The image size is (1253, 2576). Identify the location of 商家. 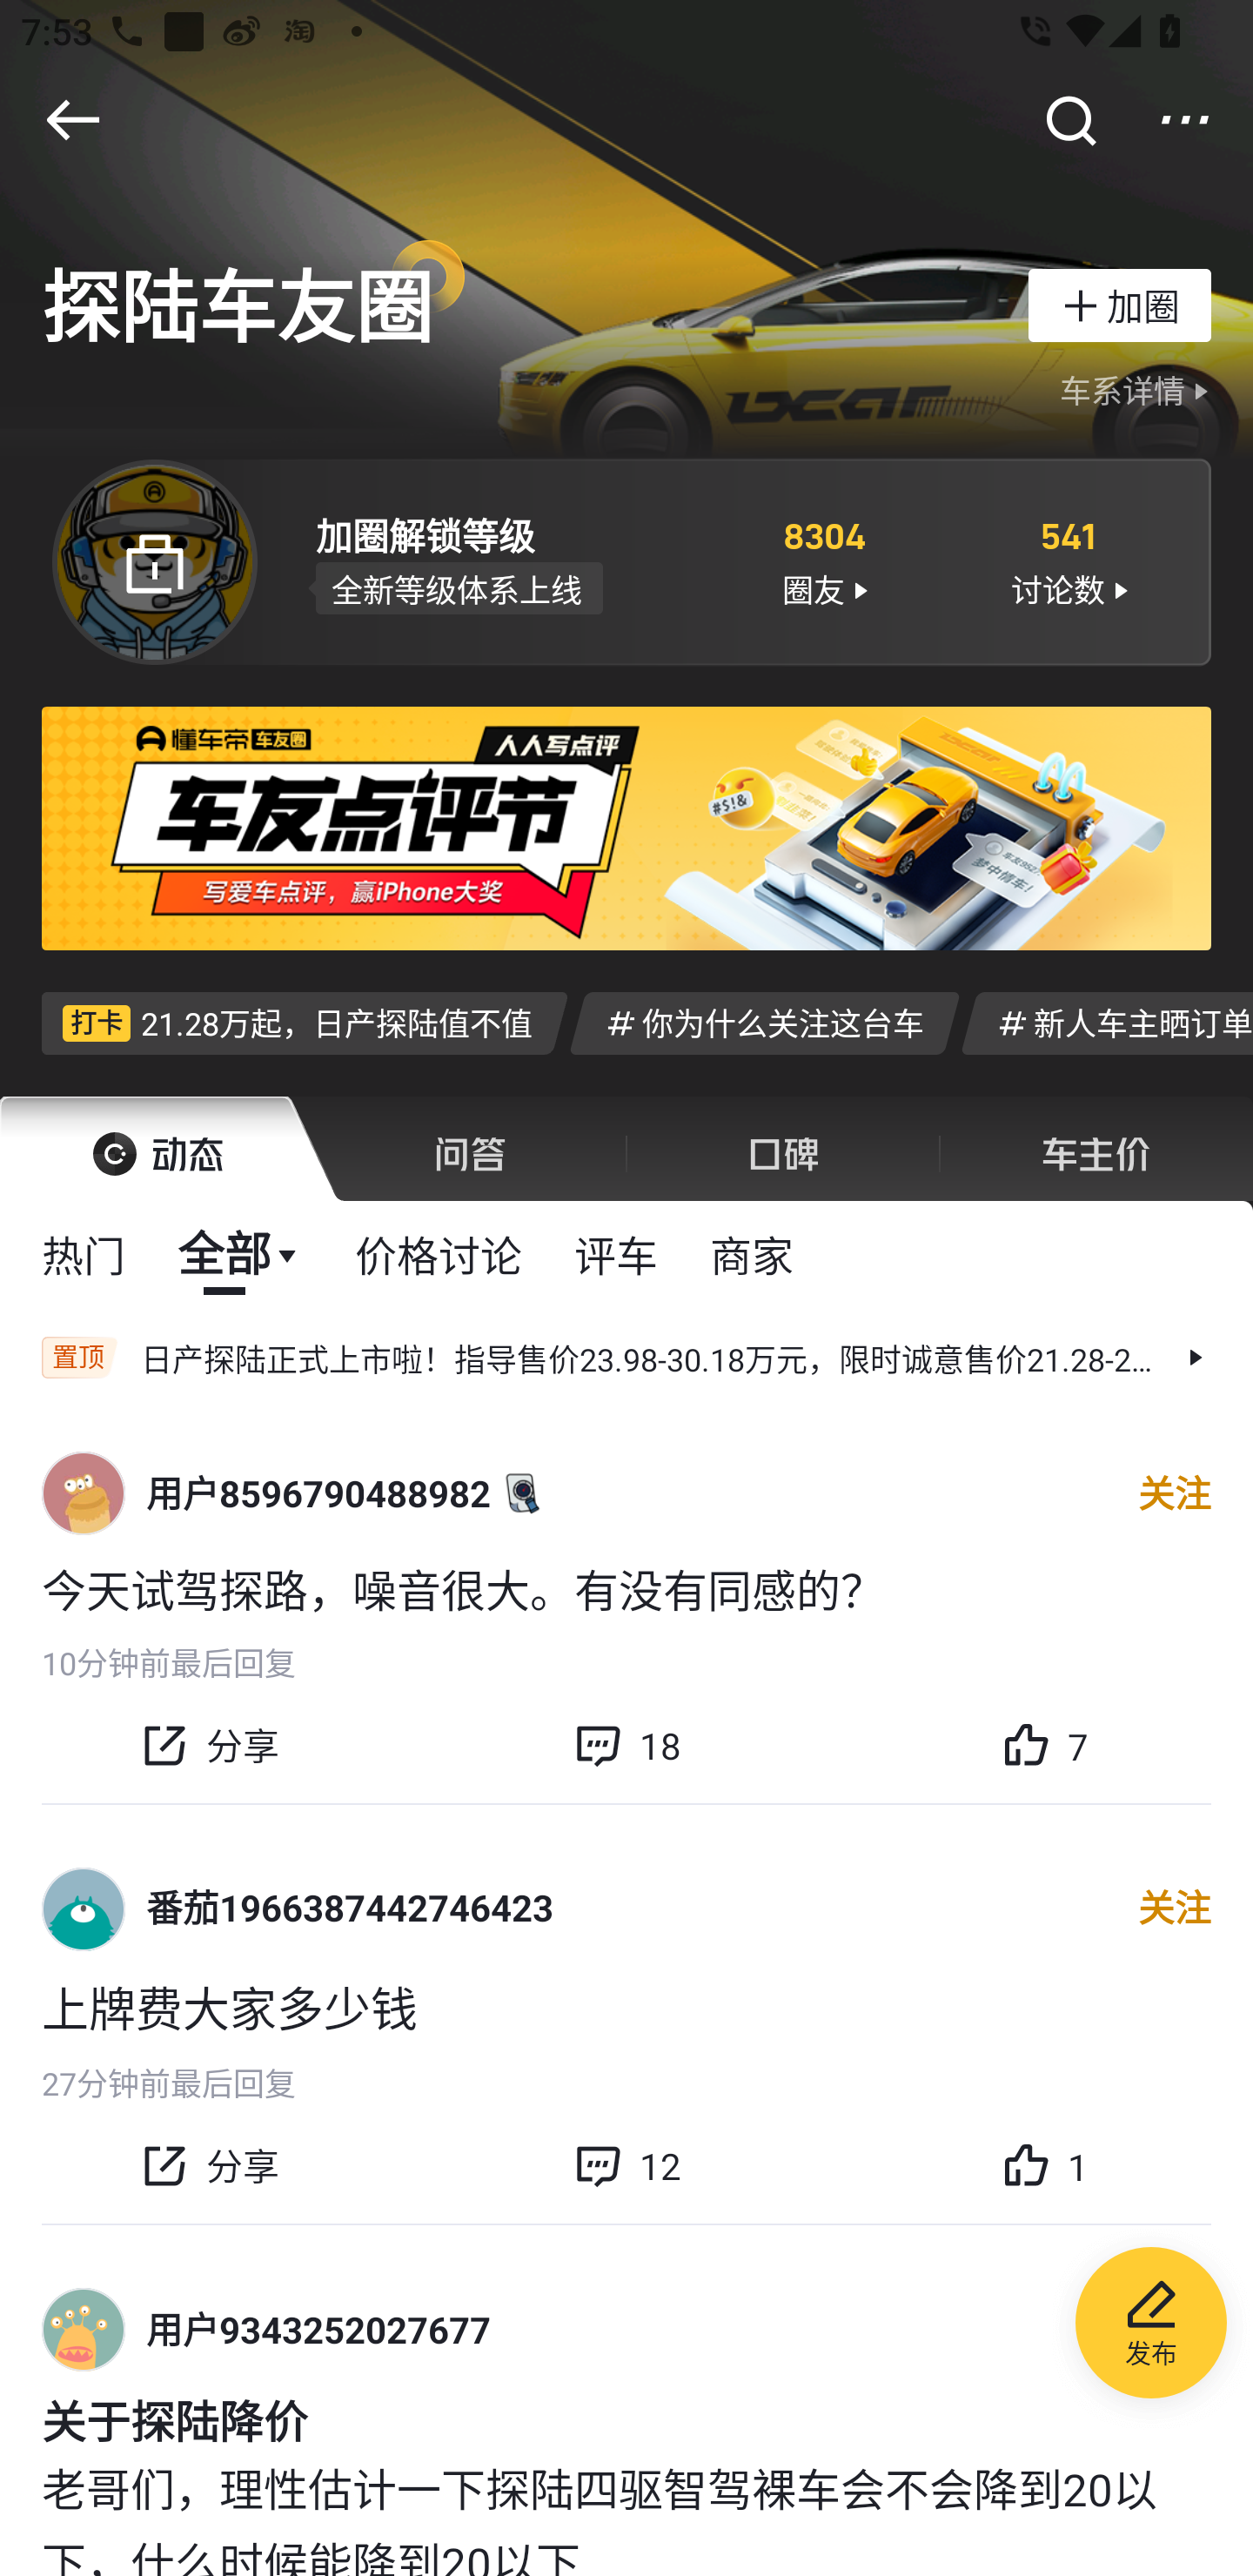
(752, 1253).